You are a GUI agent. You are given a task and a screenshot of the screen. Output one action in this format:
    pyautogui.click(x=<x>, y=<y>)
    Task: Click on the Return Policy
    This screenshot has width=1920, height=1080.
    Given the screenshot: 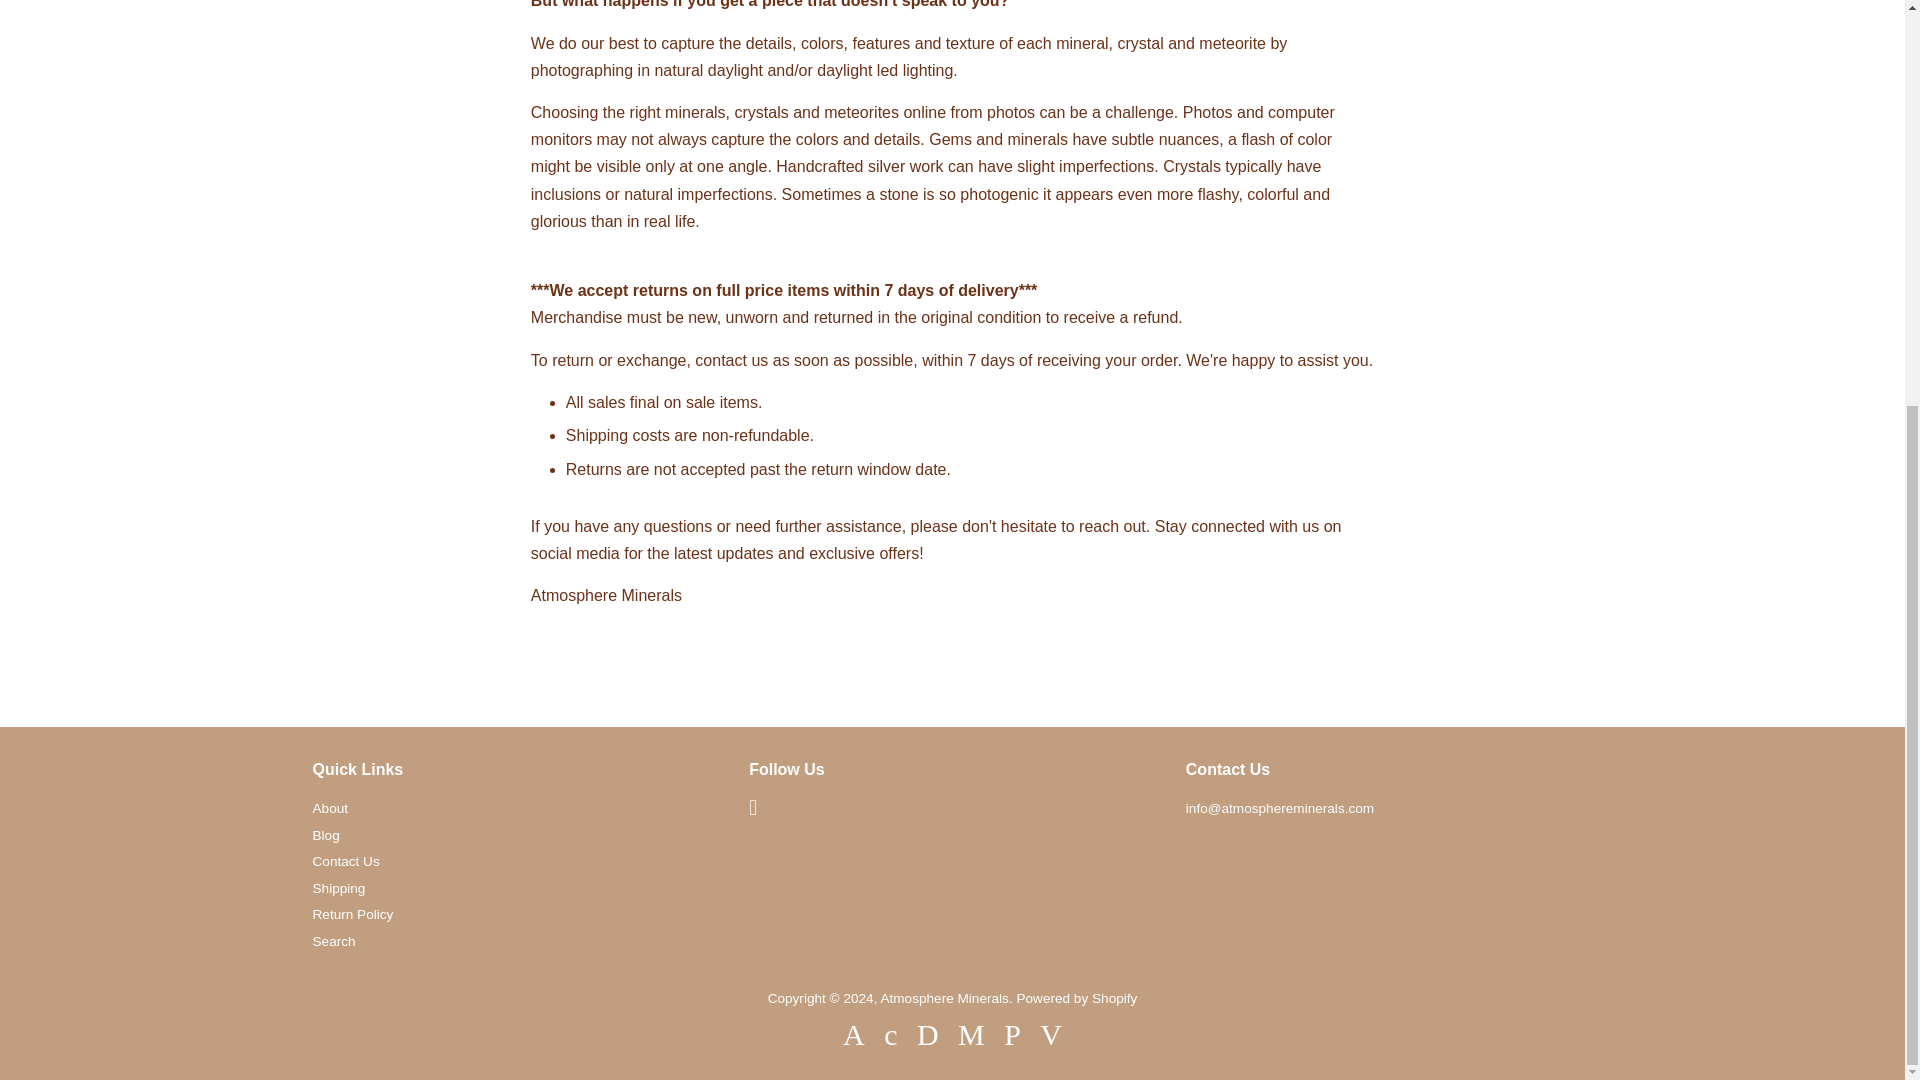 What is the action you would take?
    pyautogui.click(x=352, y=914)
    